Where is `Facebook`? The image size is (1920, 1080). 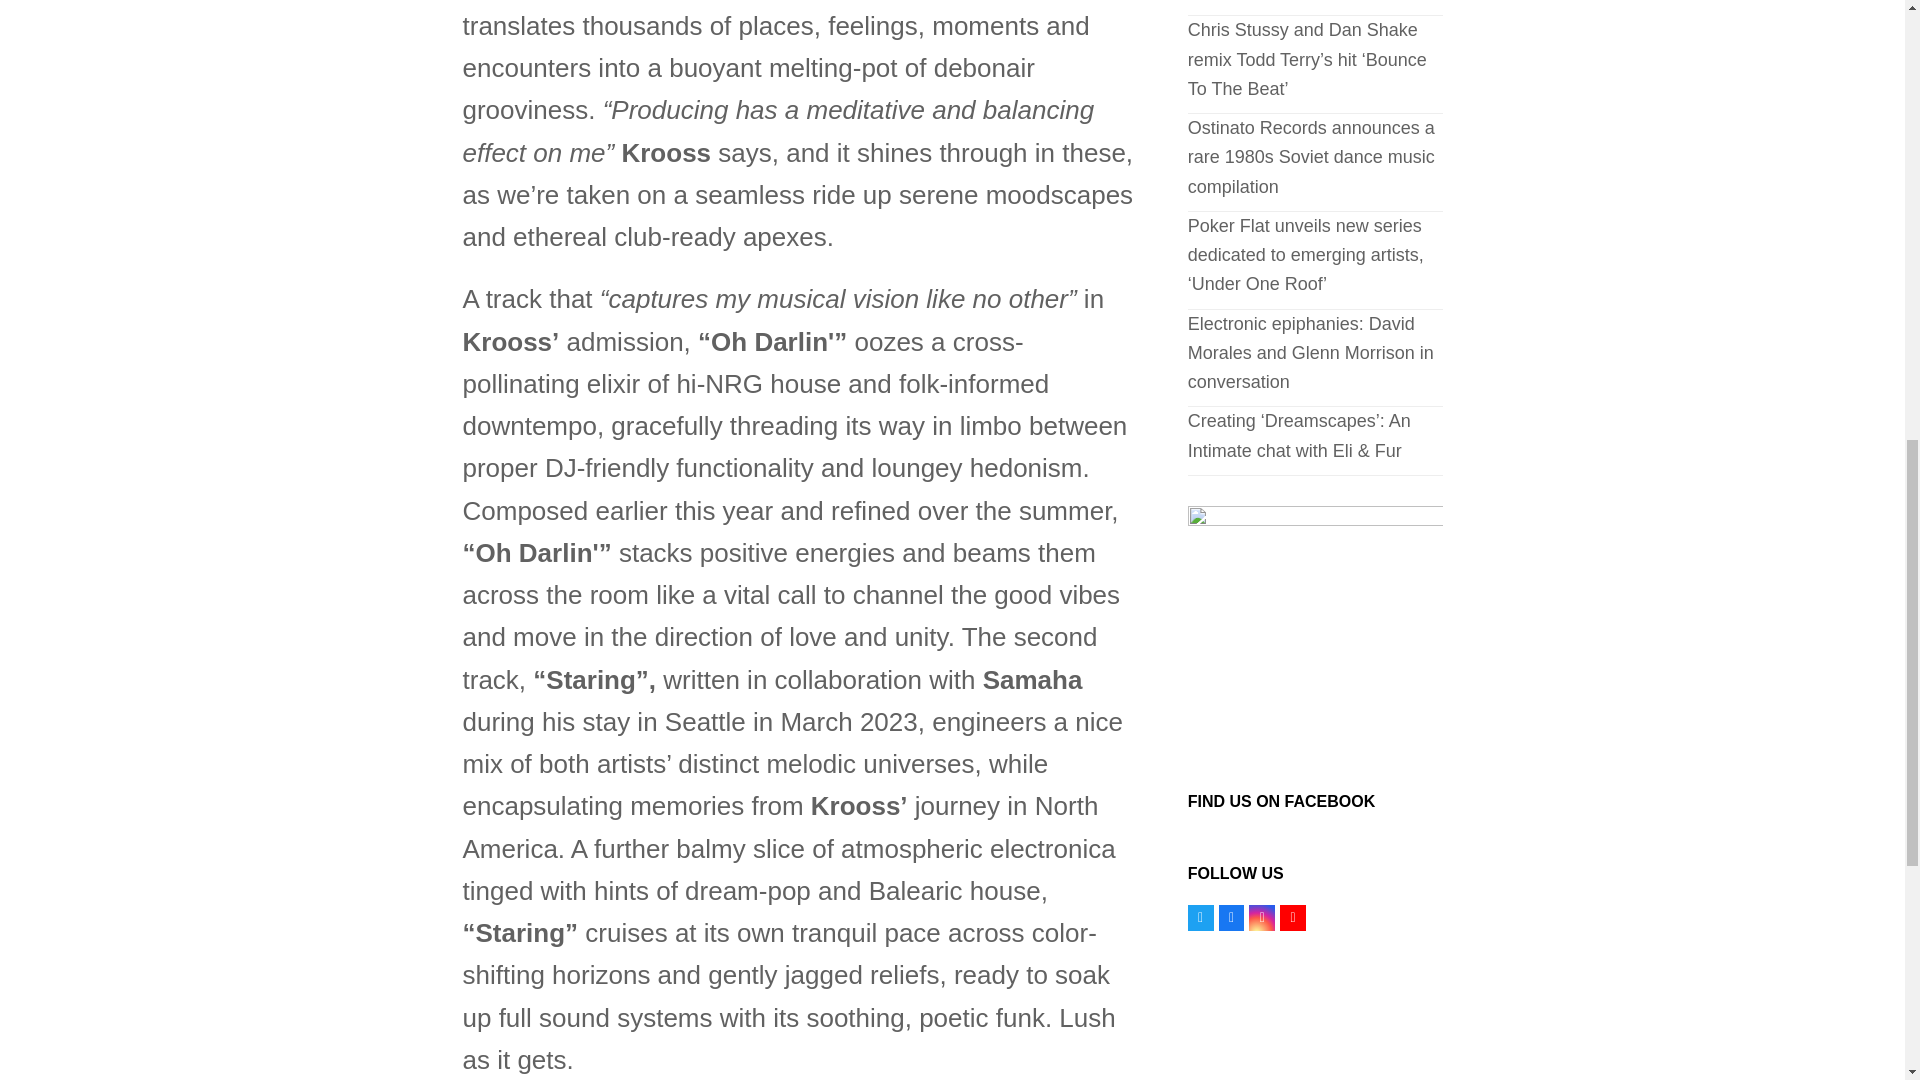
Facebook is located at coordinates (1232, 918).